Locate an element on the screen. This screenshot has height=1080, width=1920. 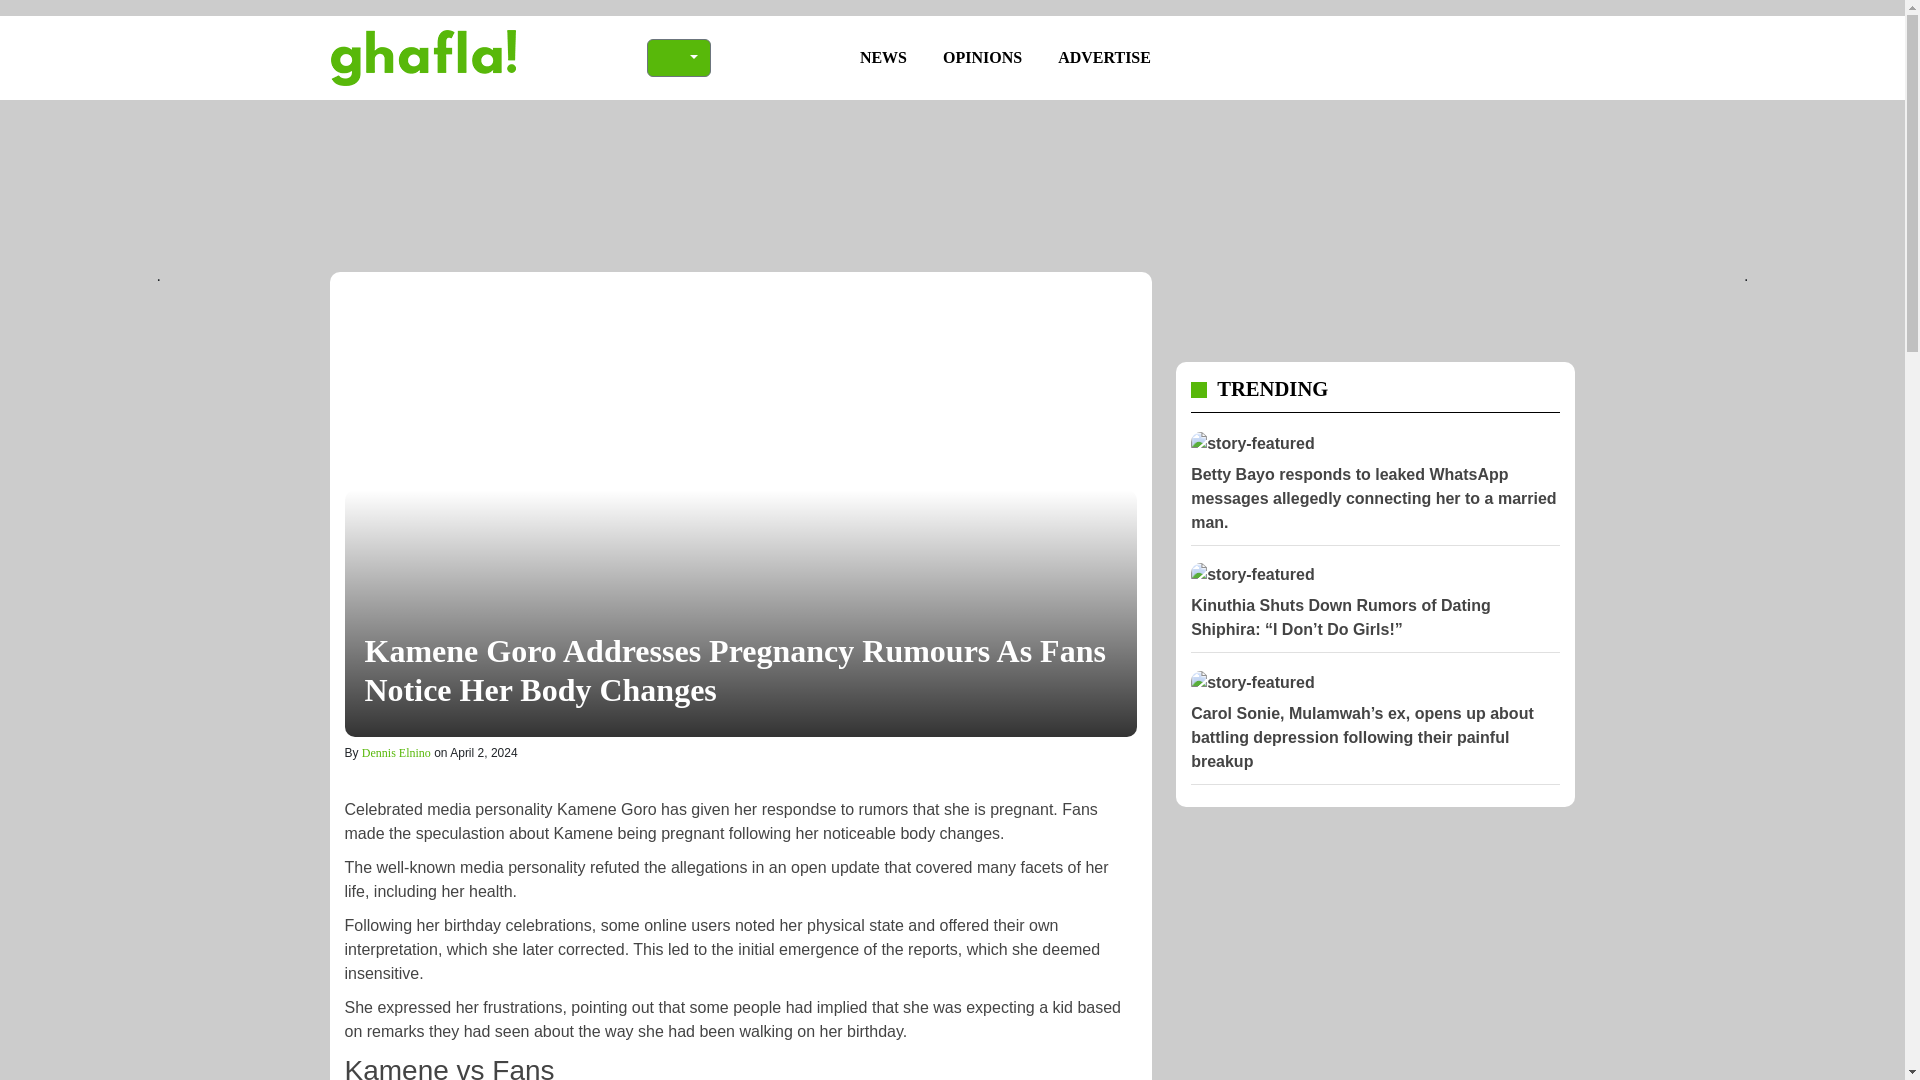
ADVERTISE is located at coordinates (1104, 57).